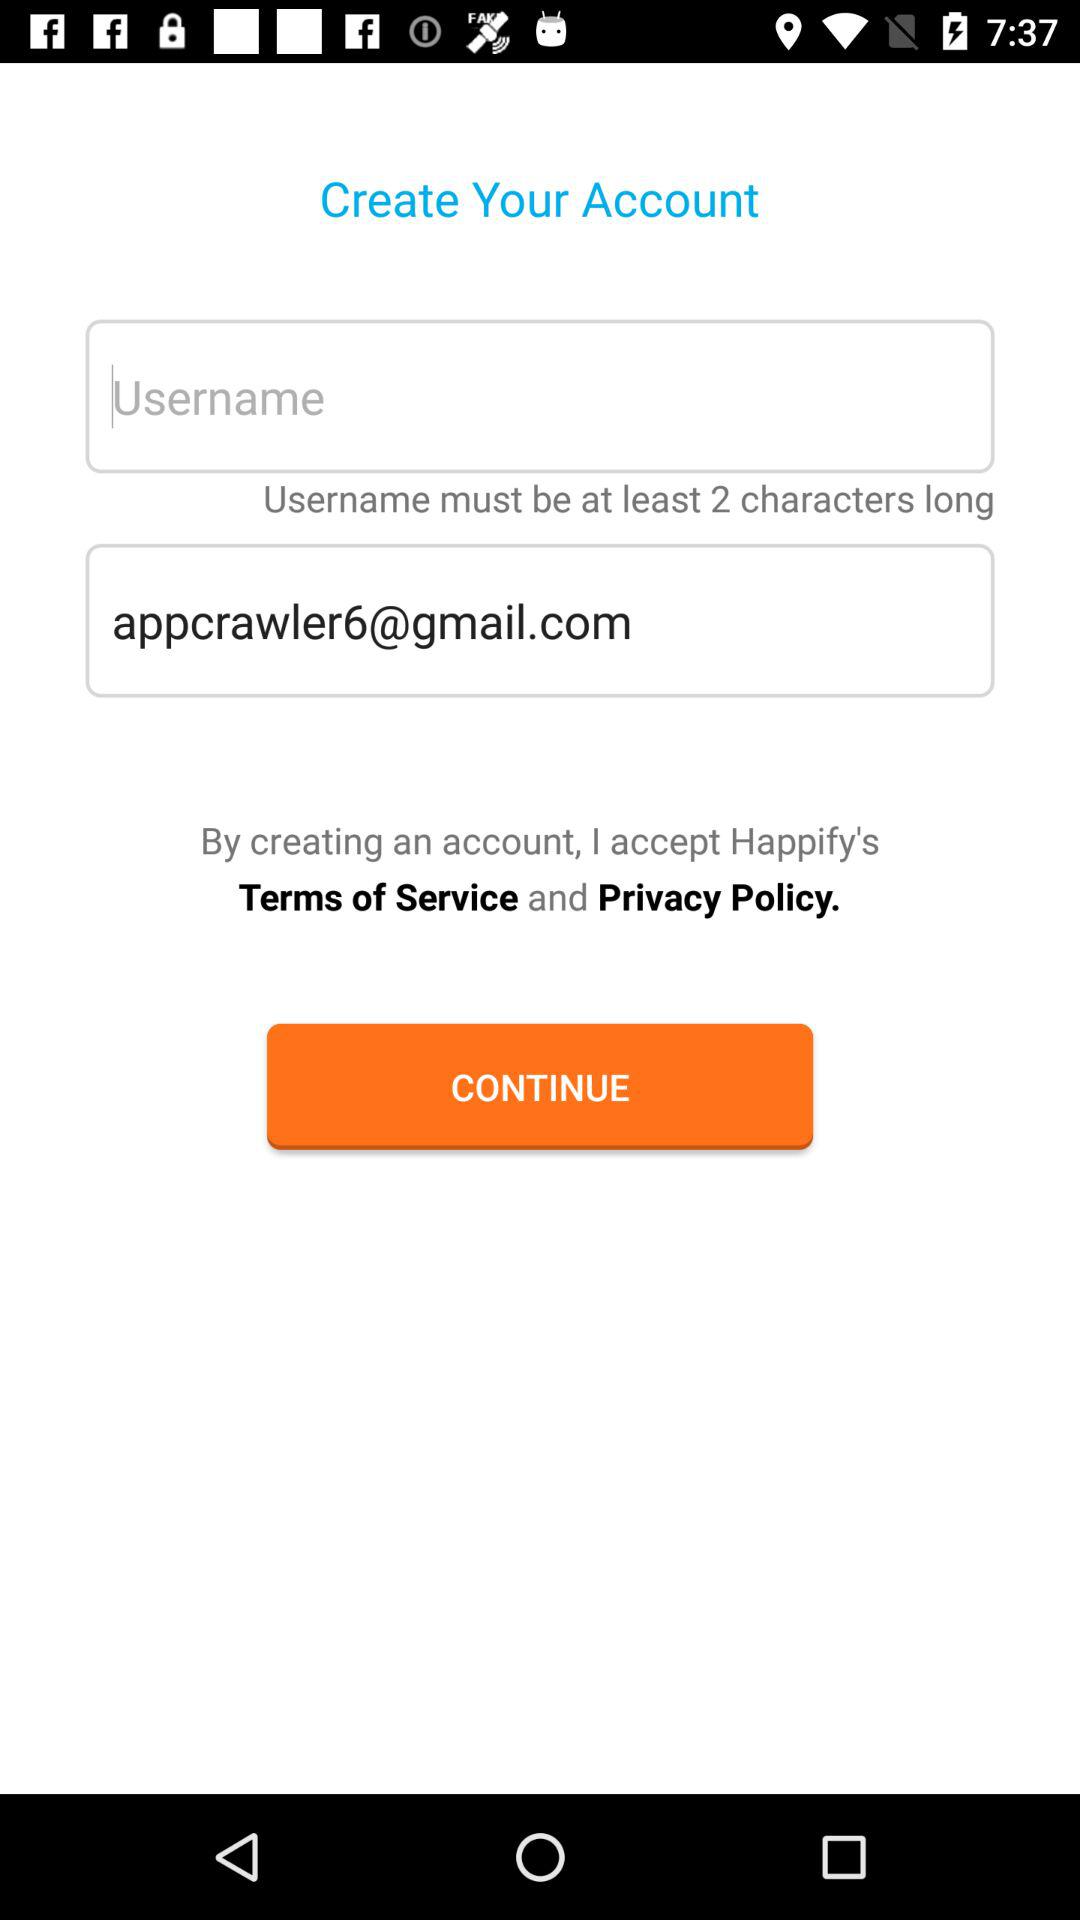  Describe the element at coordinates (539, 896) in the screenshot. I see `tap item above continue` at that location.